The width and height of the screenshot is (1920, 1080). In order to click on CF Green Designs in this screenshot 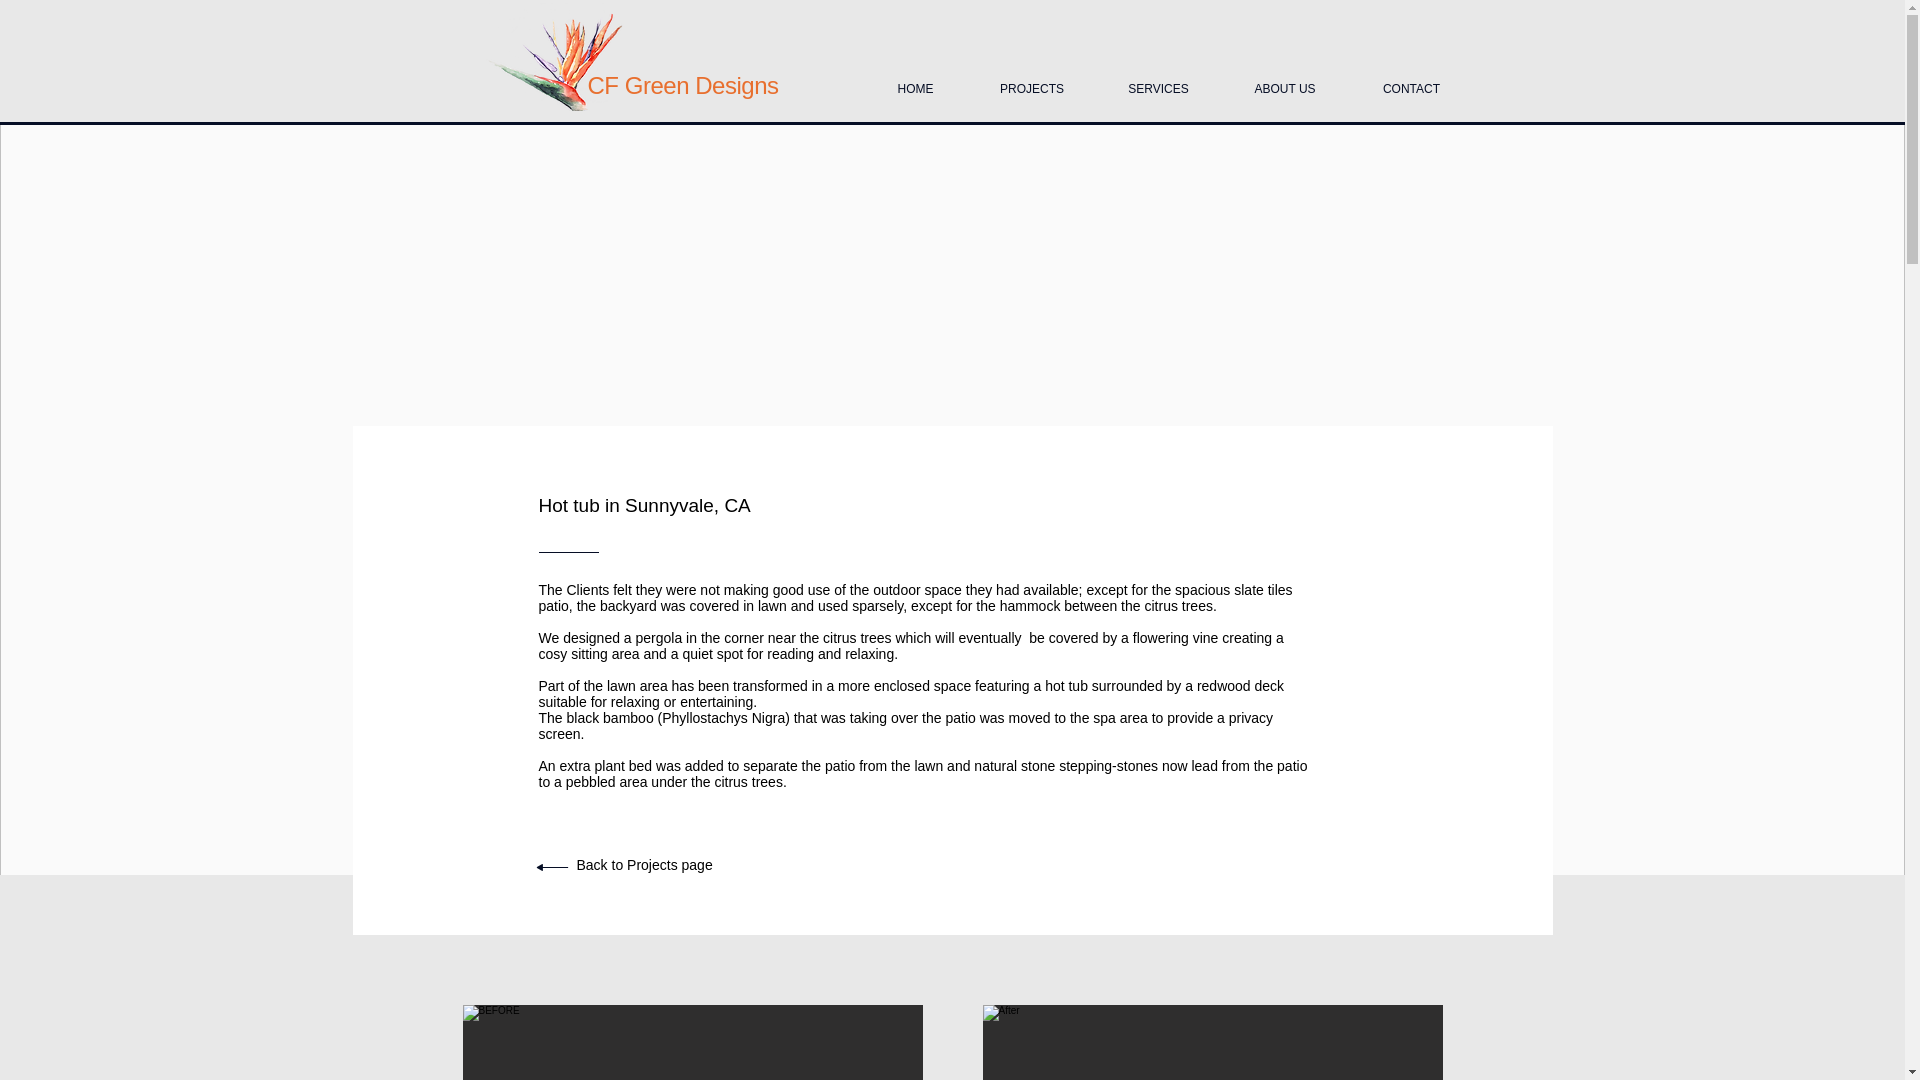, I will do `click(683, 86)`.